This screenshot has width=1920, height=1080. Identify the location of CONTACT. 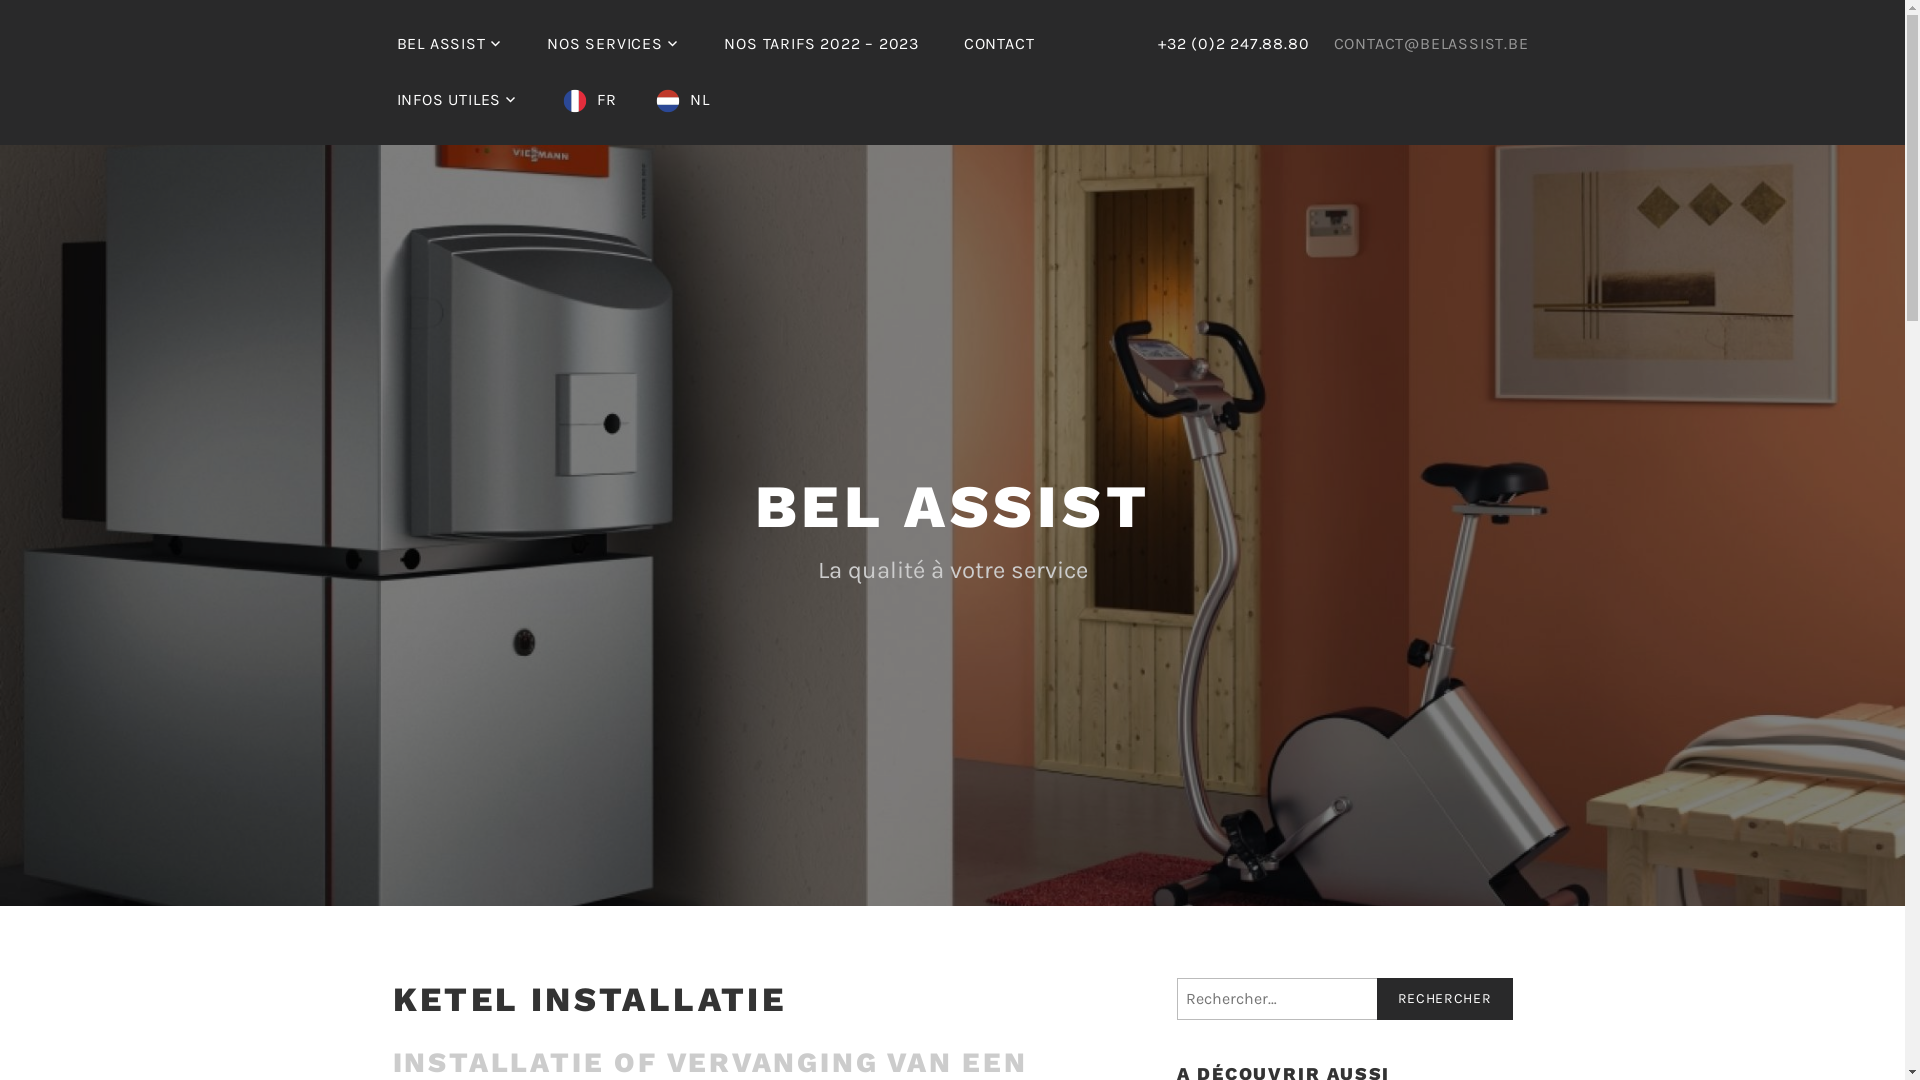
(1000, 44).